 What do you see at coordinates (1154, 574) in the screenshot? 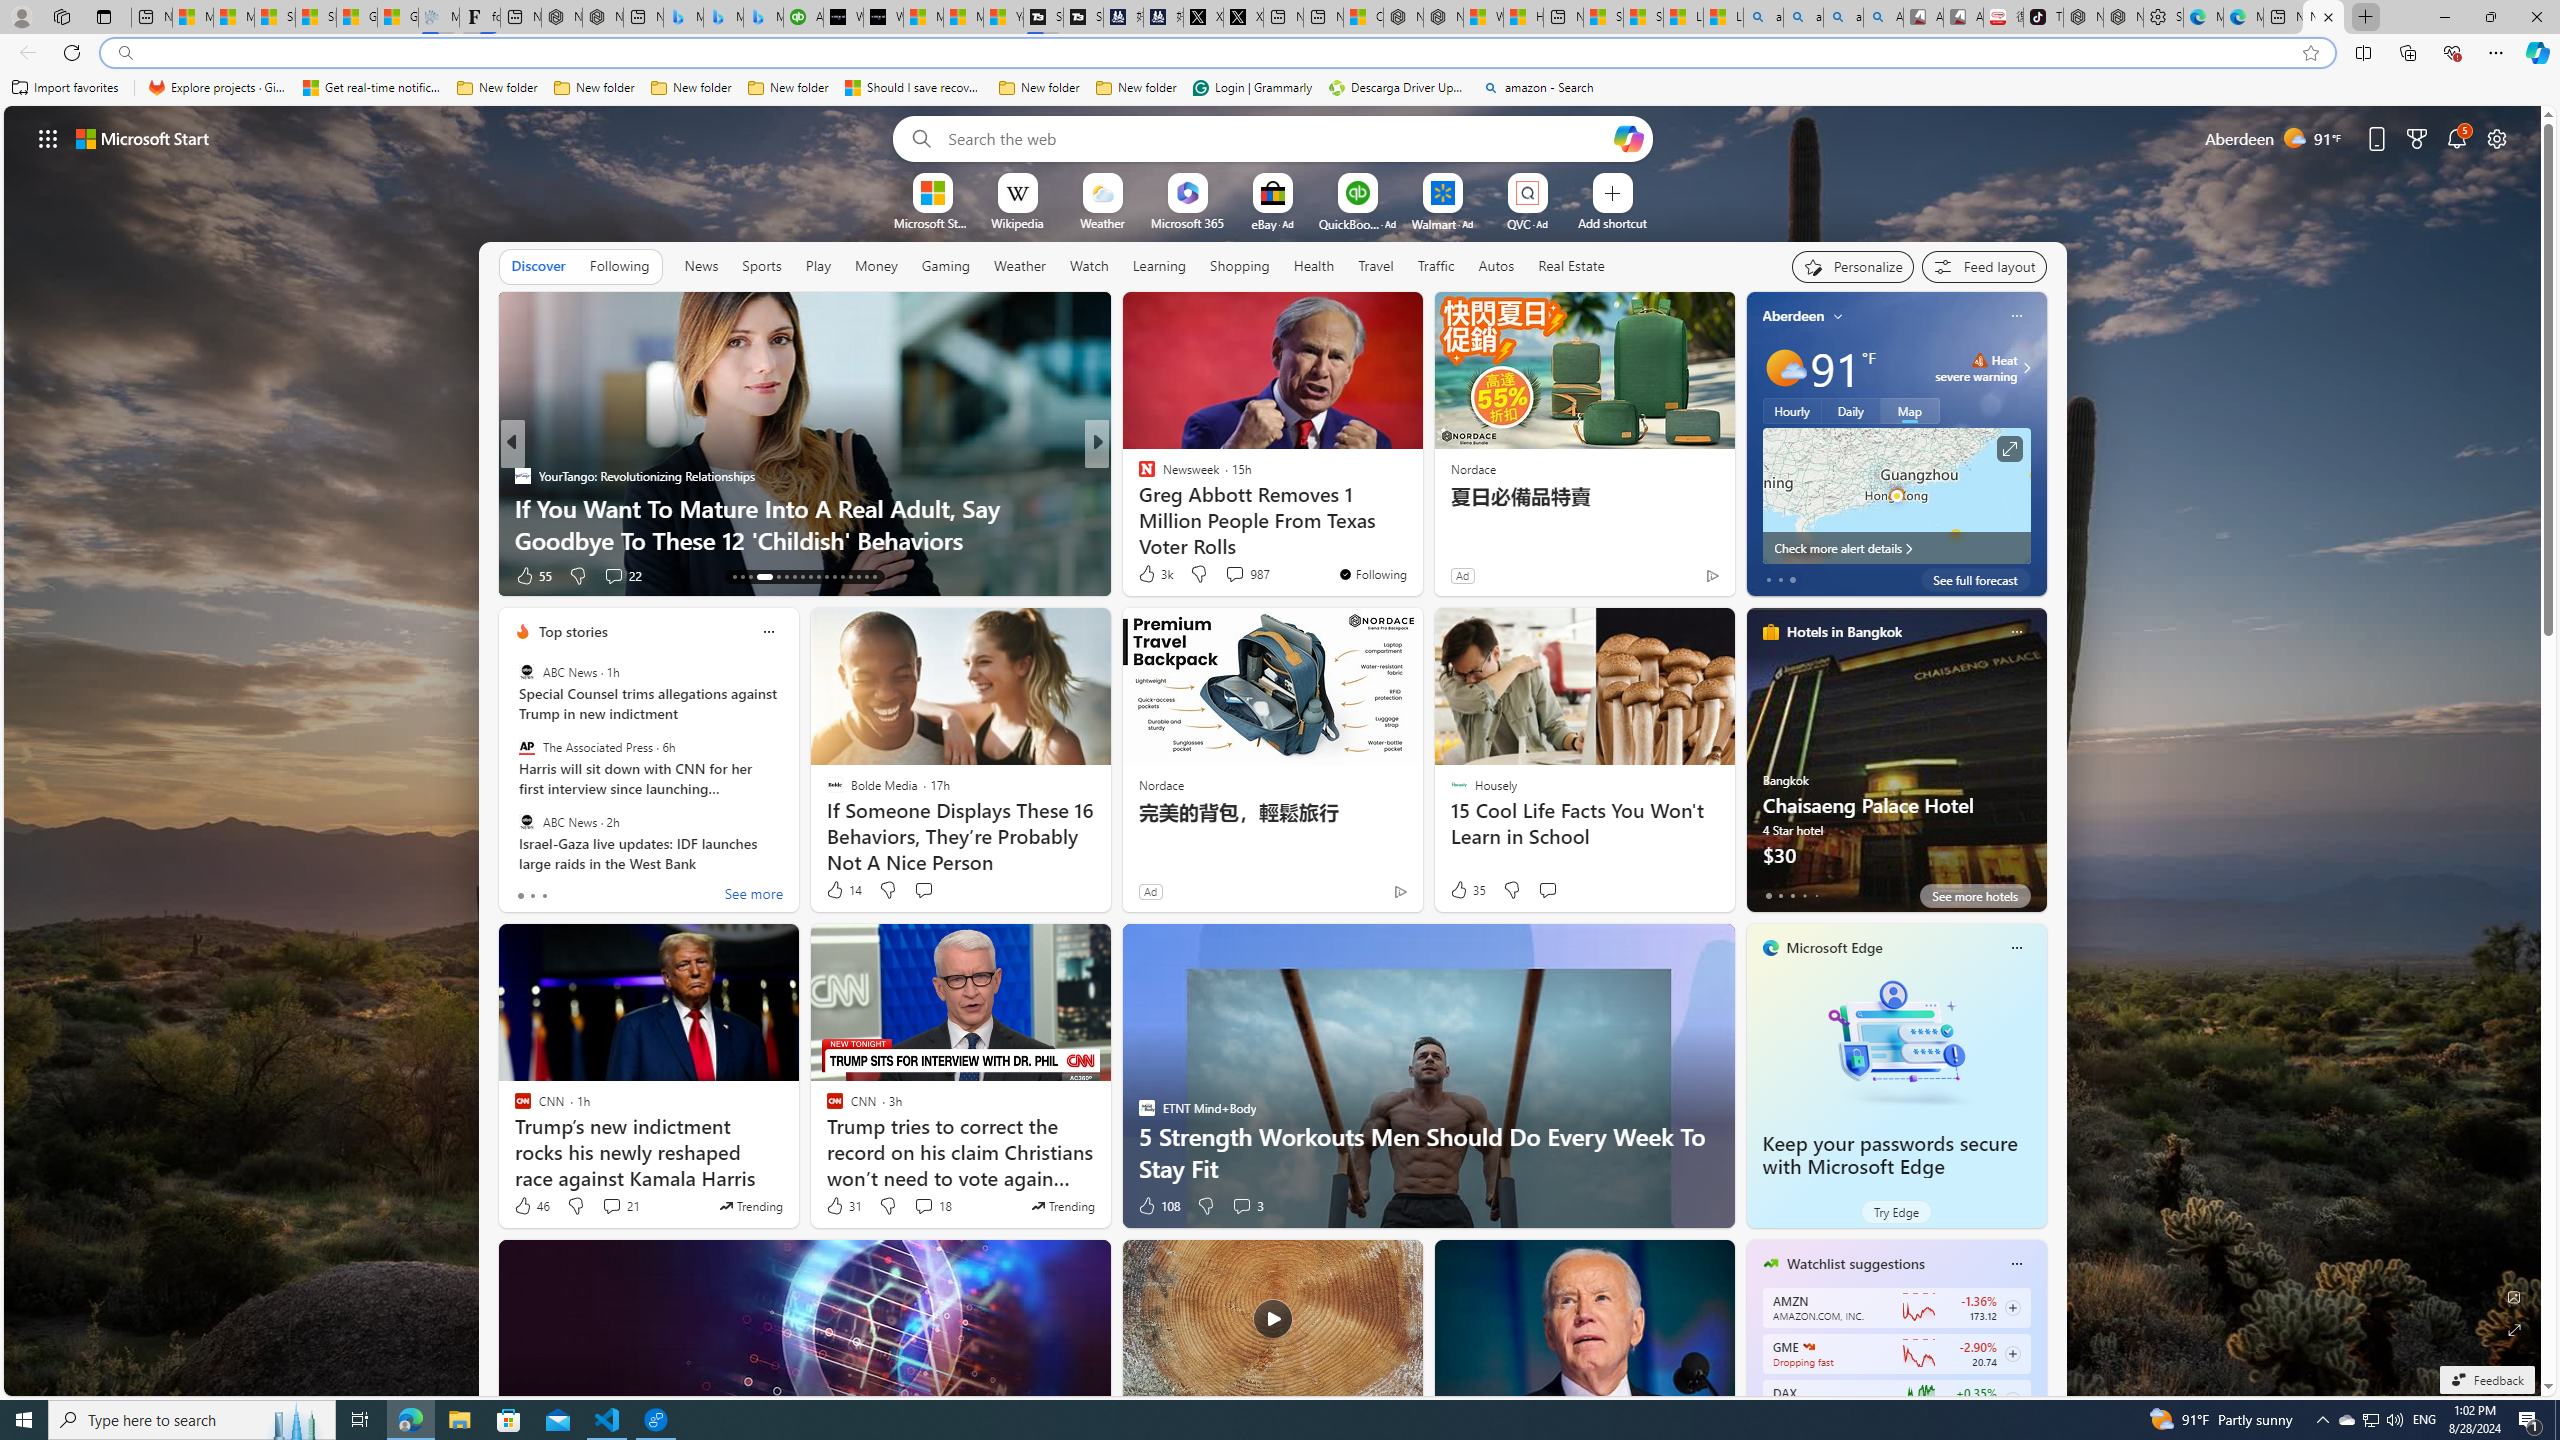
I see `3k Like` at bounding box center [1154, 574].